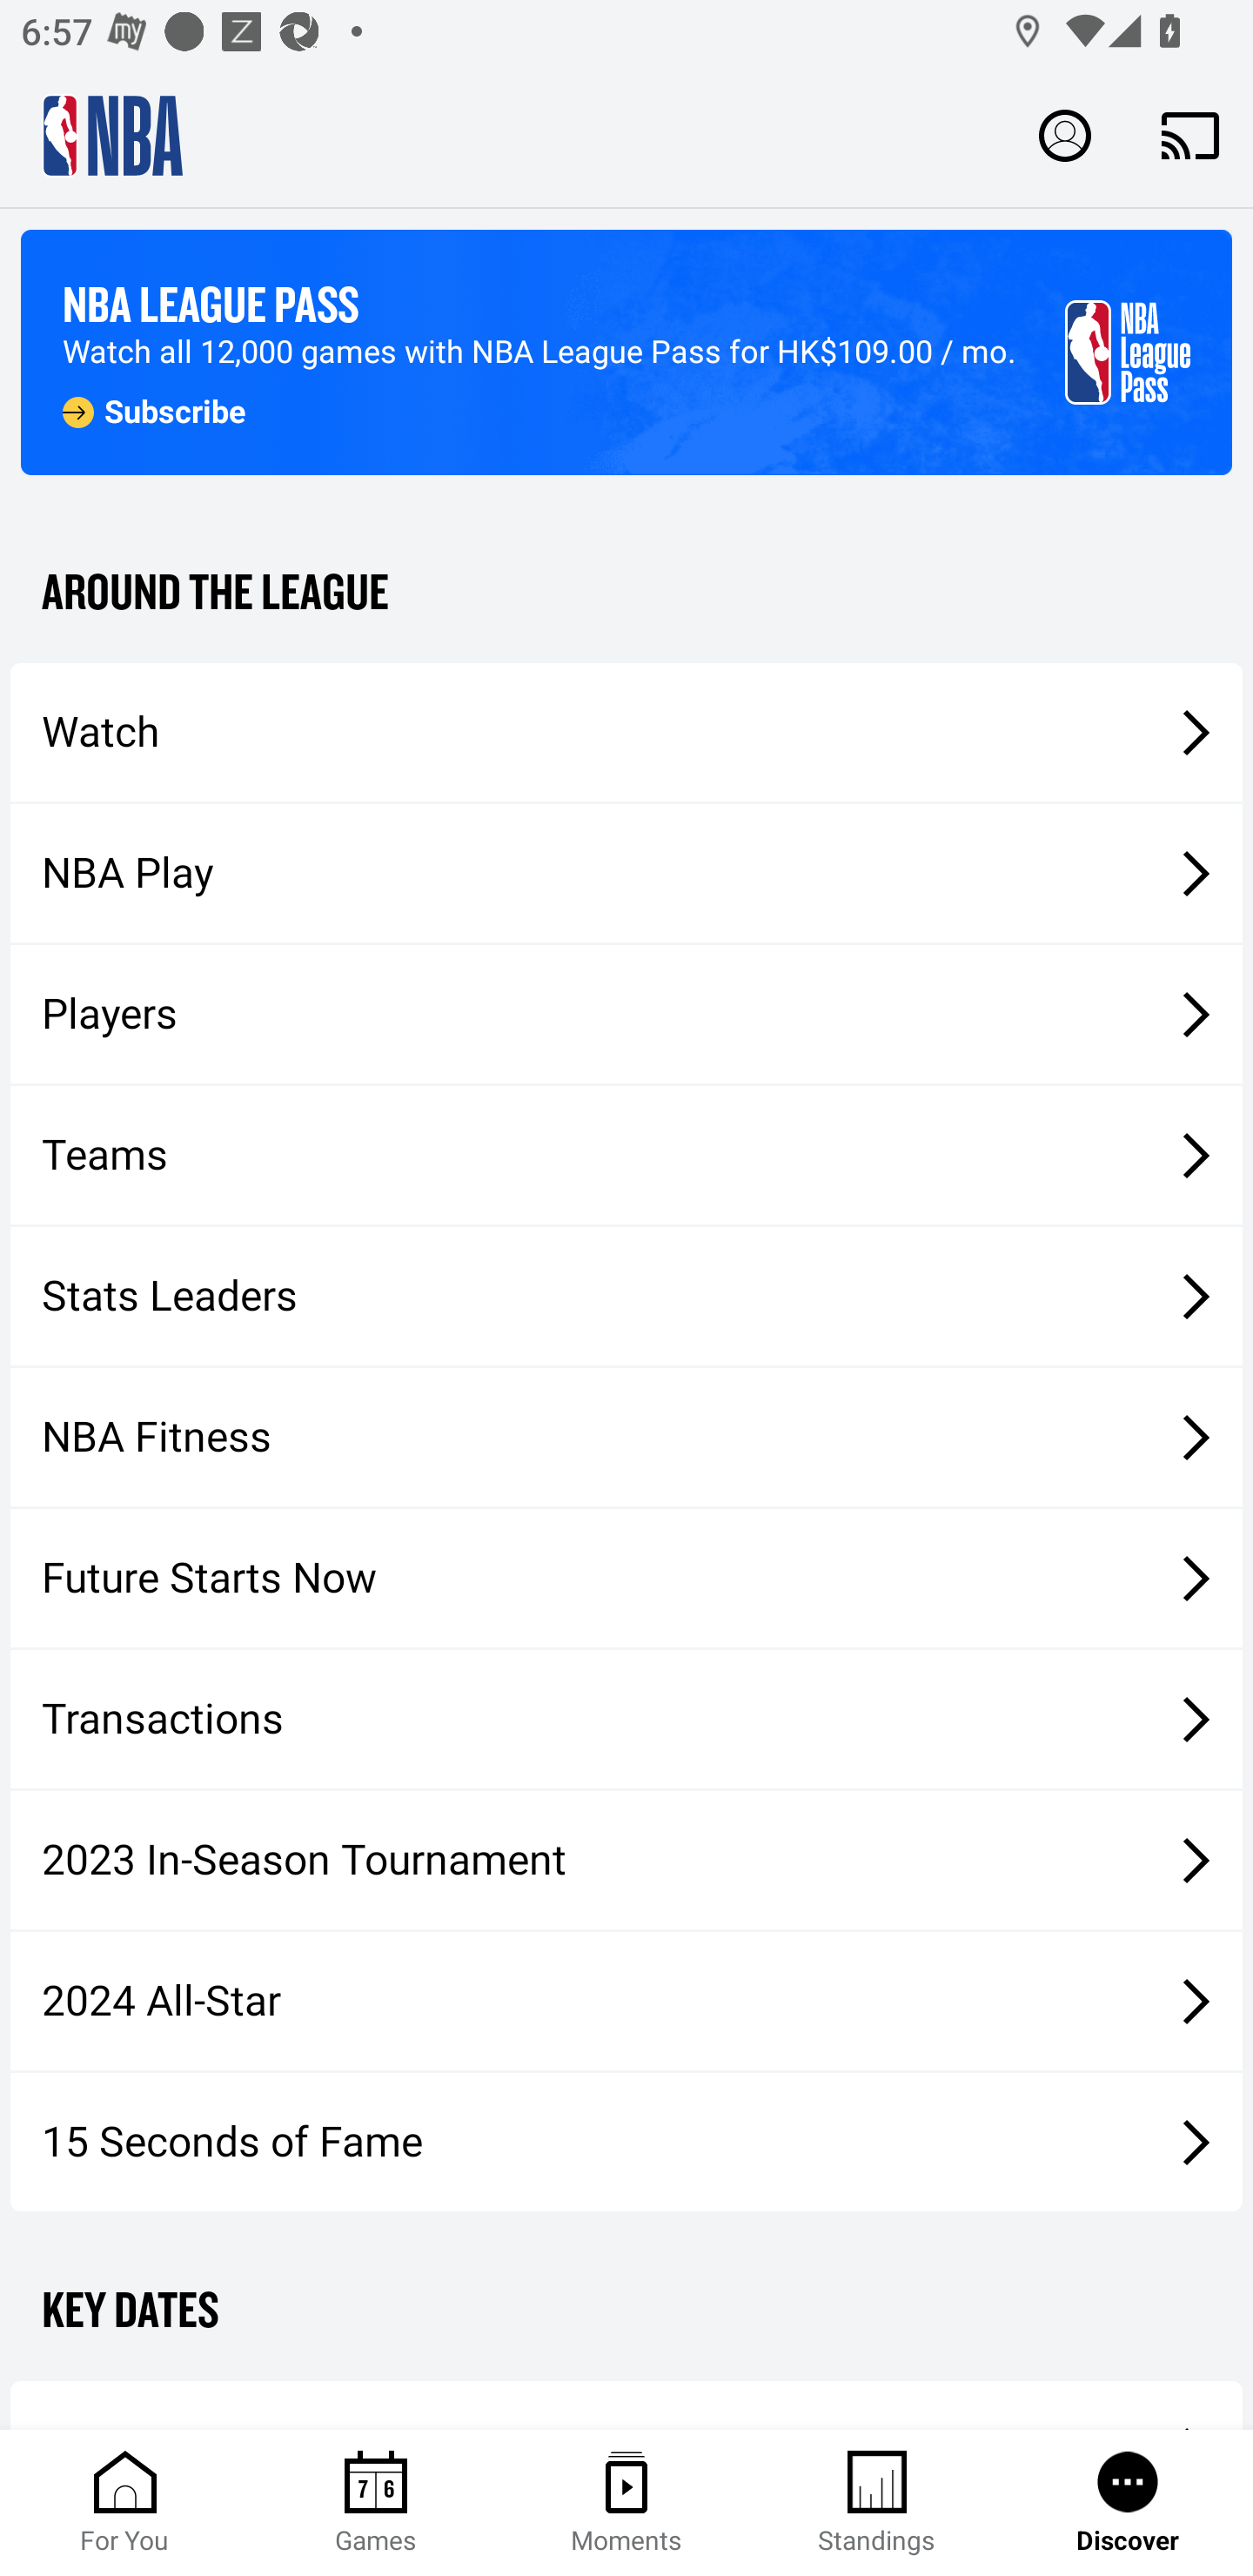 The height and width of the screenshot is (2576, 1253). I want to click on Stats Leaders, so click(626, 1295).